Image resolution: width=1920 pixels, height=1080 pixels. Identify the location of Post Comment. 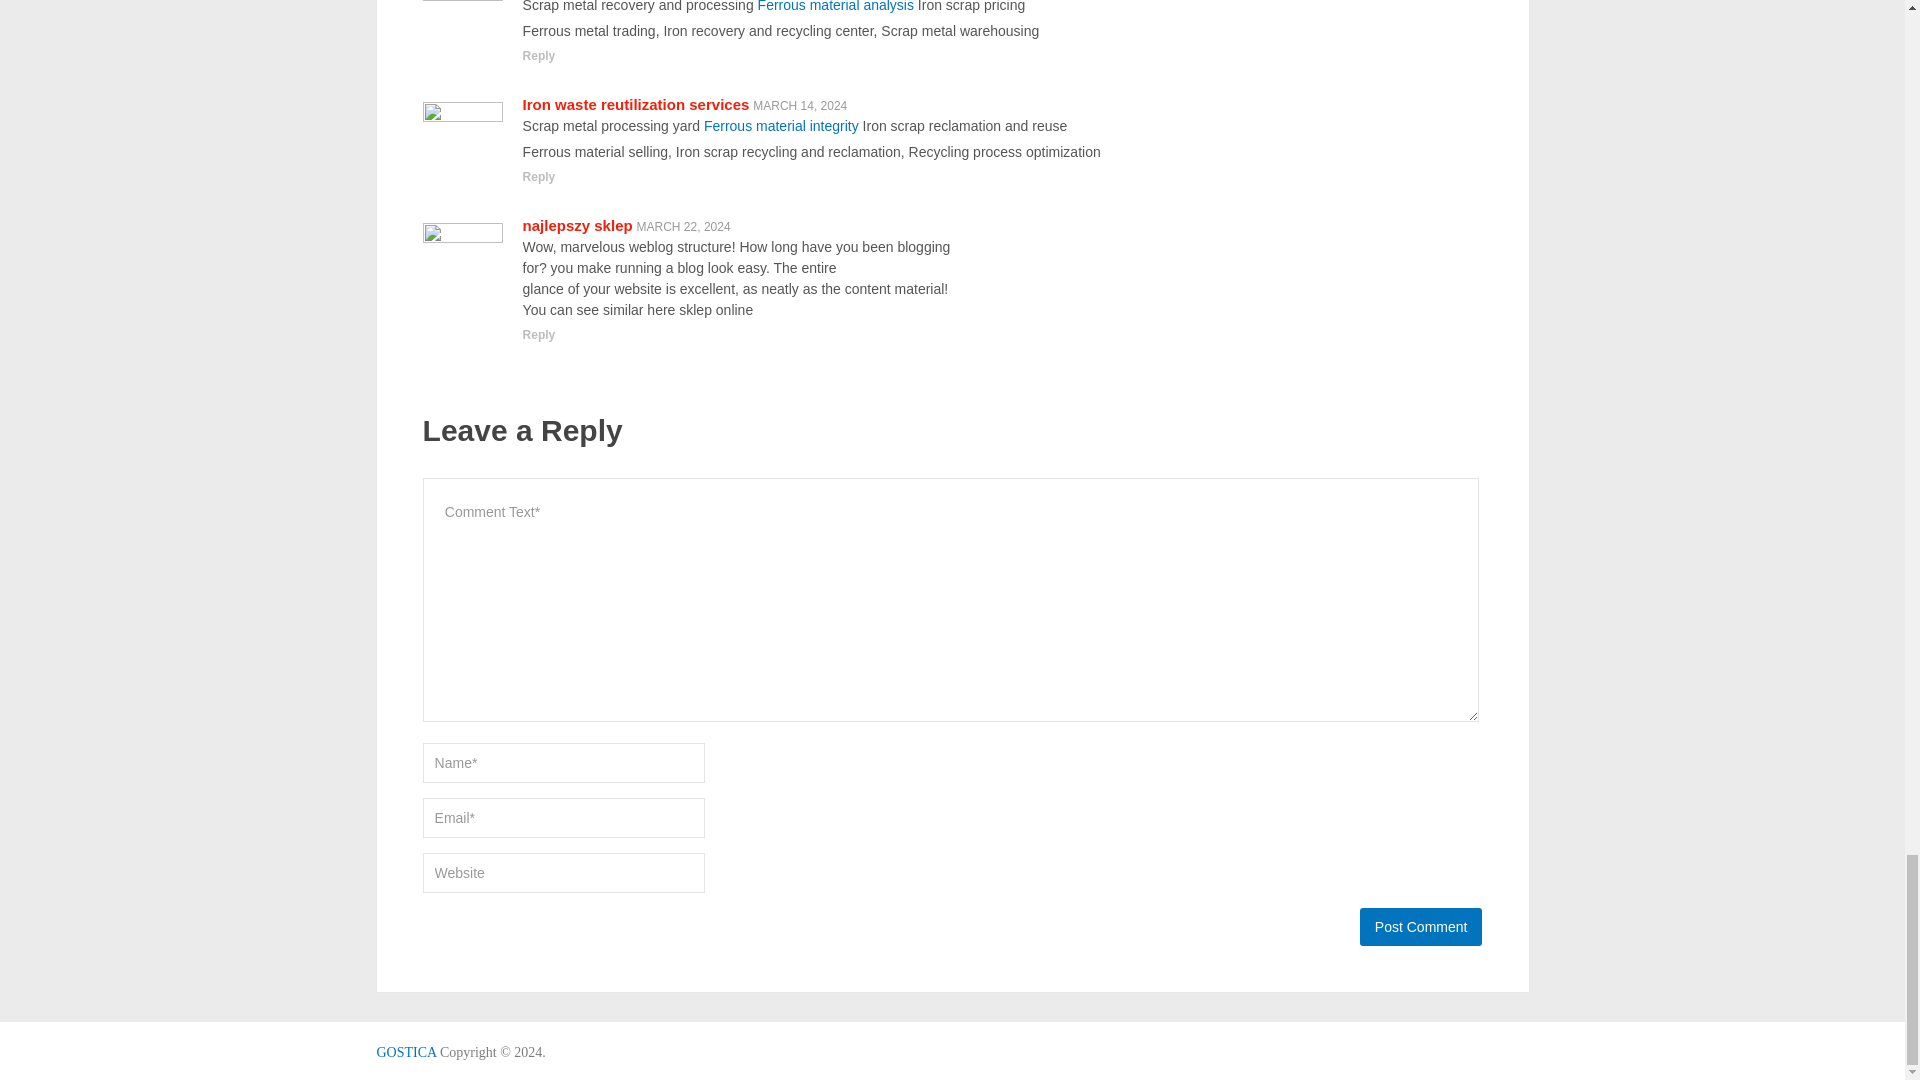
(1420, 927).